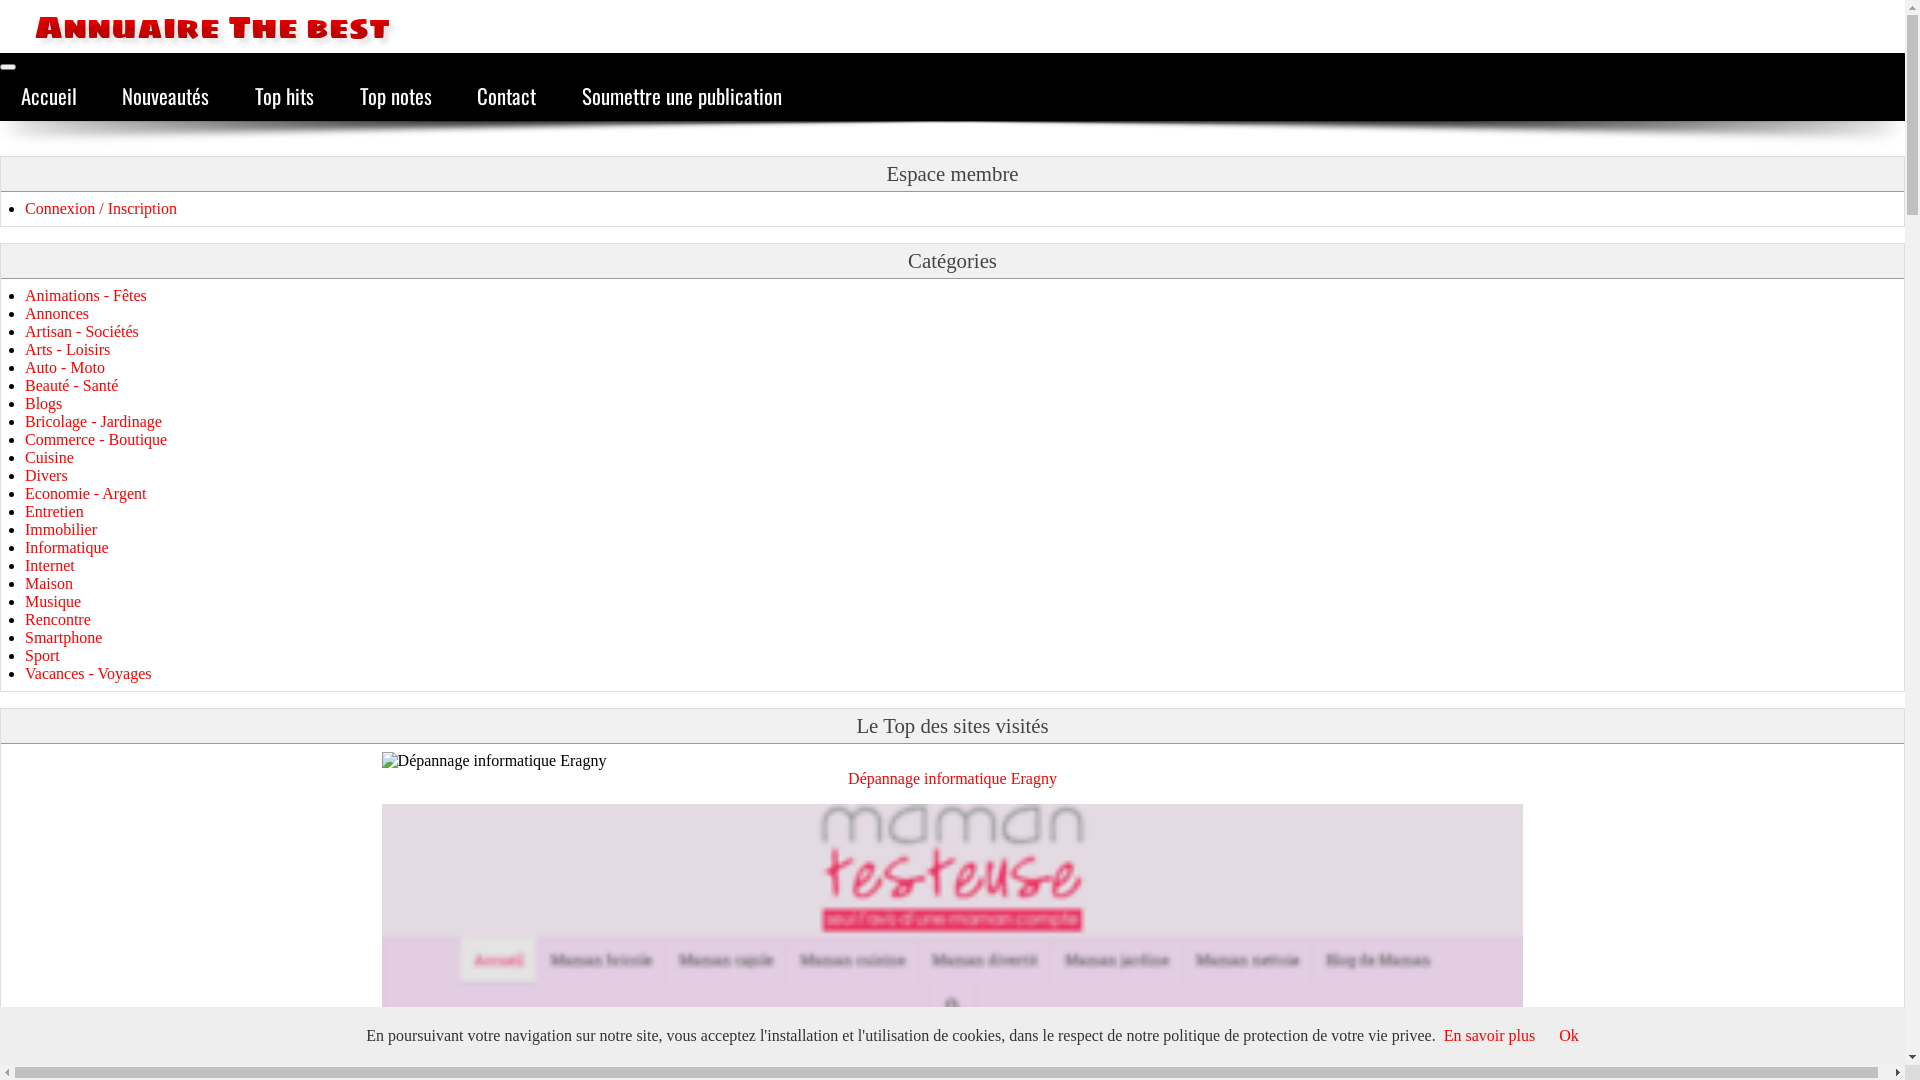 The height and width of the screenshot is (1080, 1920). What do you see at coordinates (46, 476) in the screenshot?
I see `Divers` at bounding box center [46, 476].